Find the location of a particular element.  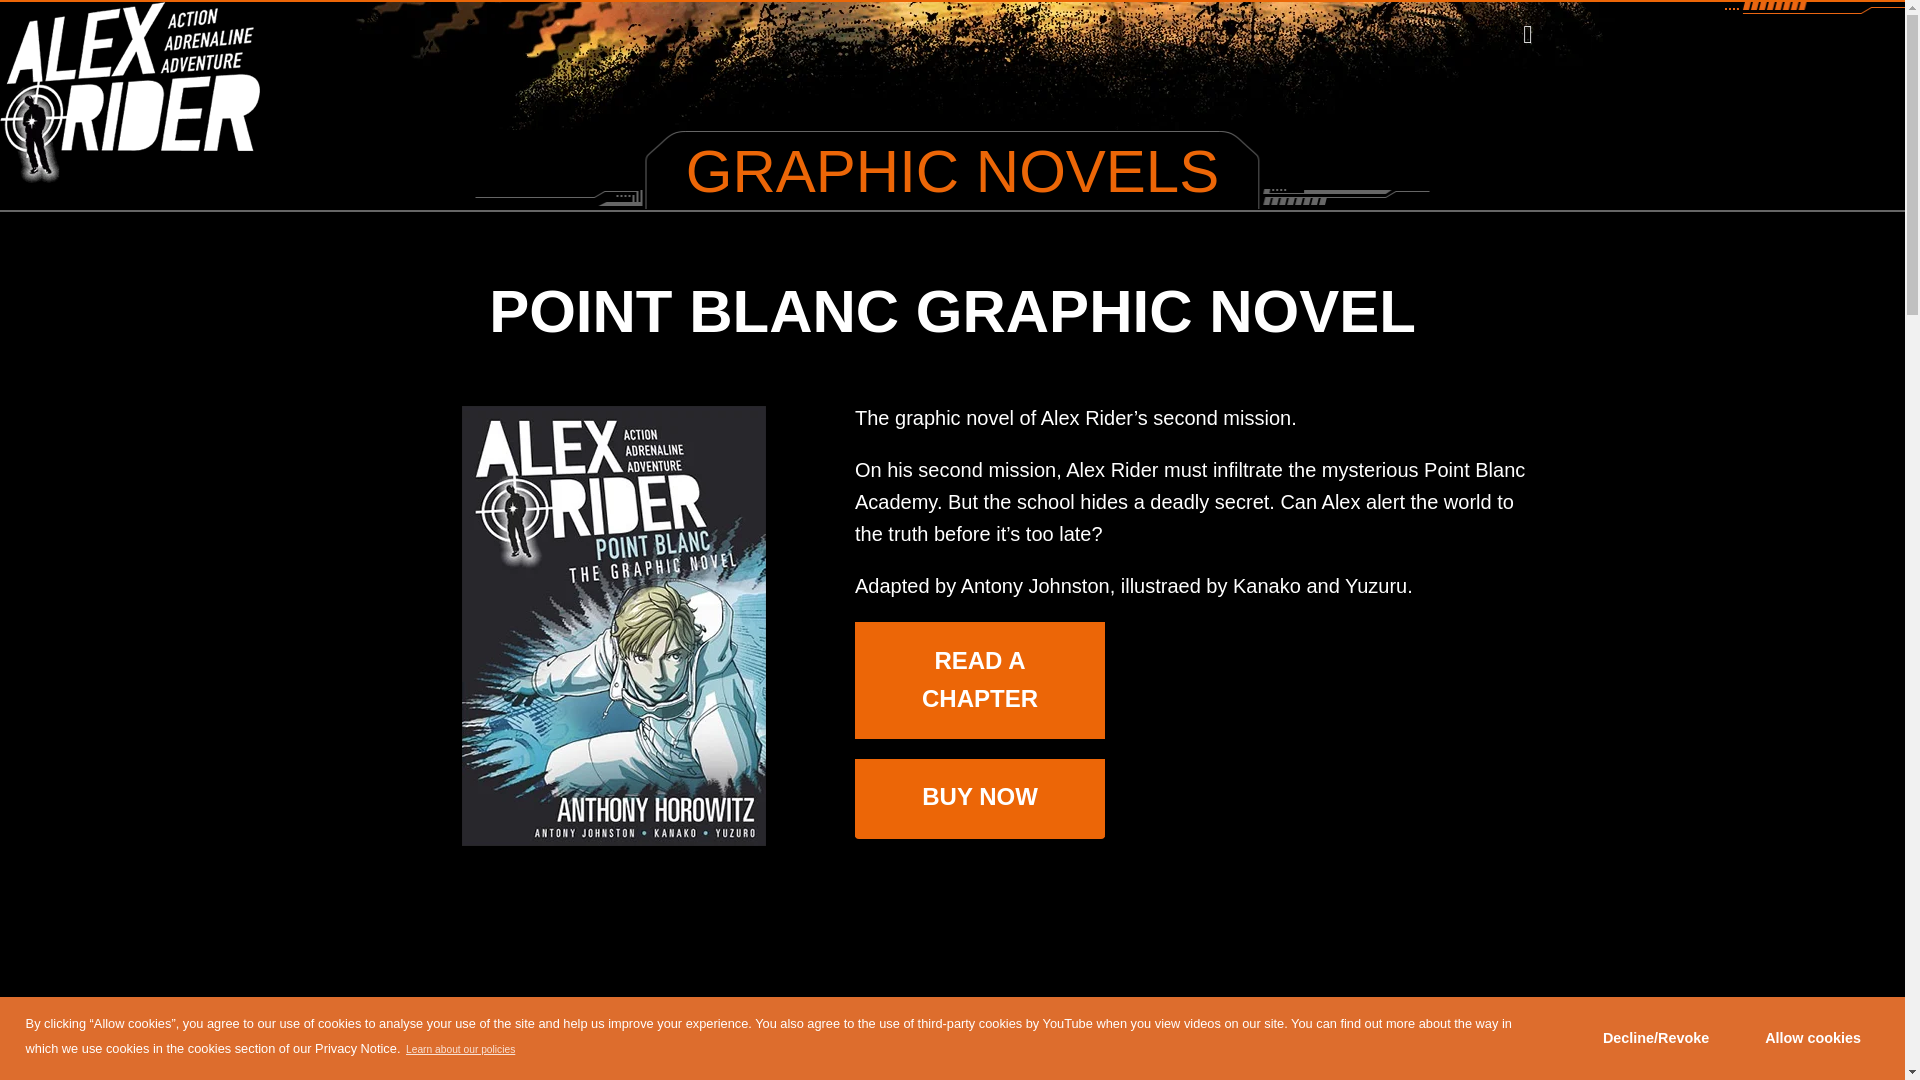

BUY NOW is located at coordinates (980, 796).